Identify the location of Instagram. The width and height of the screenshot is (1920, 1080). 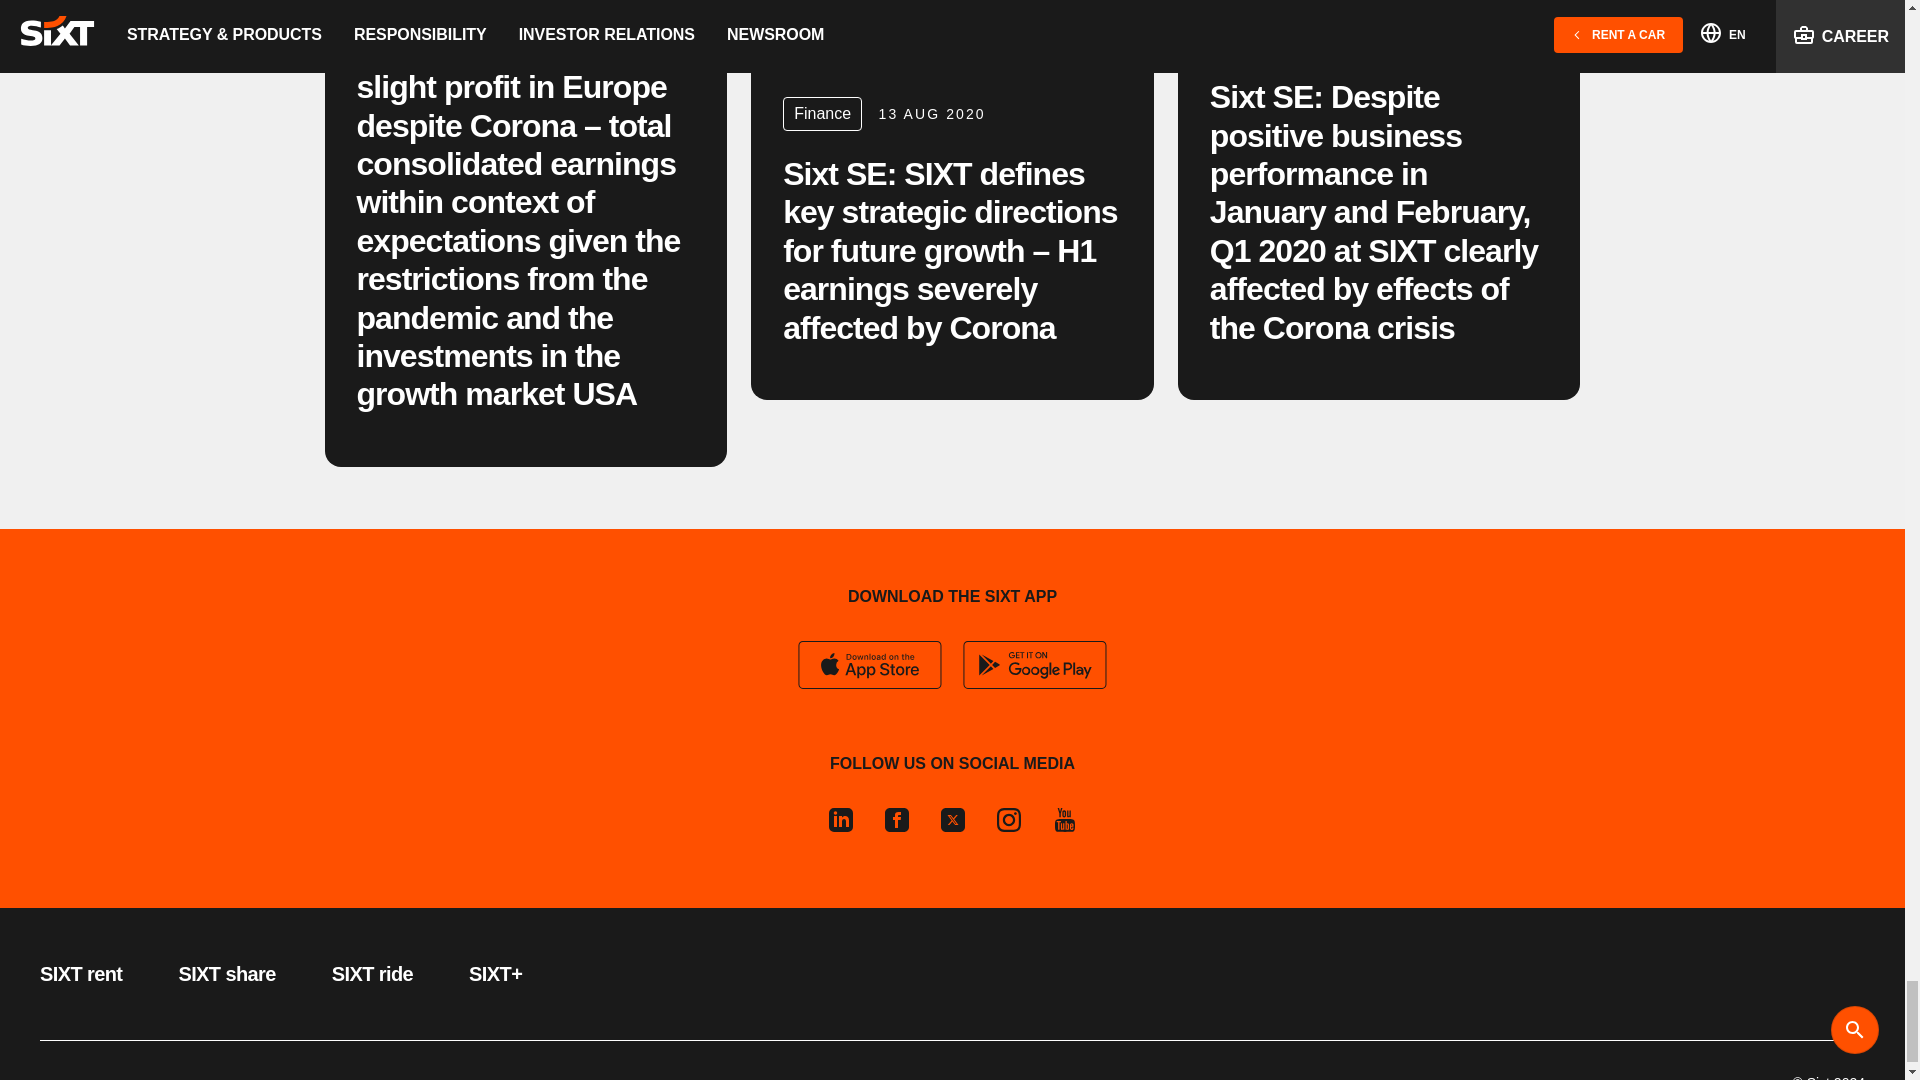
(1008, 819).